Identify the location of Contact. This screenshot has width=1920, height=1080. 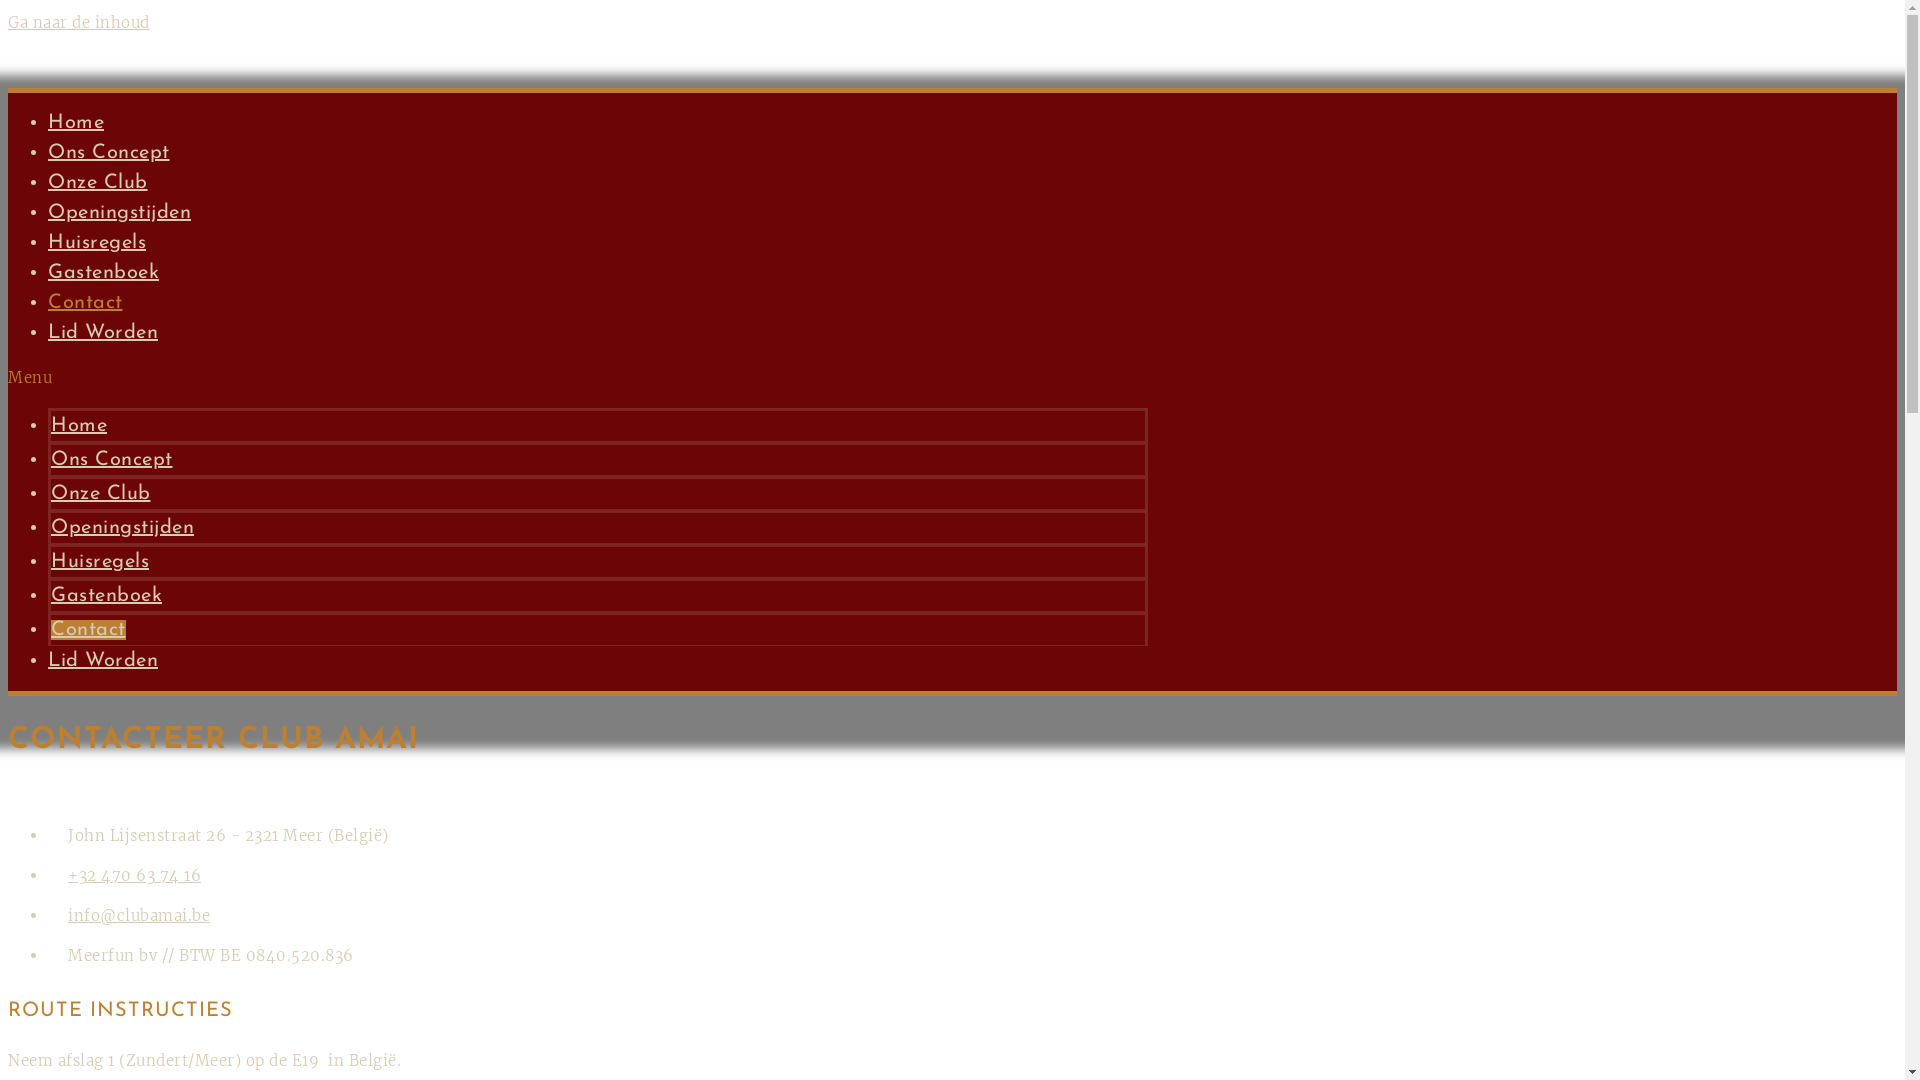
(85, 303).